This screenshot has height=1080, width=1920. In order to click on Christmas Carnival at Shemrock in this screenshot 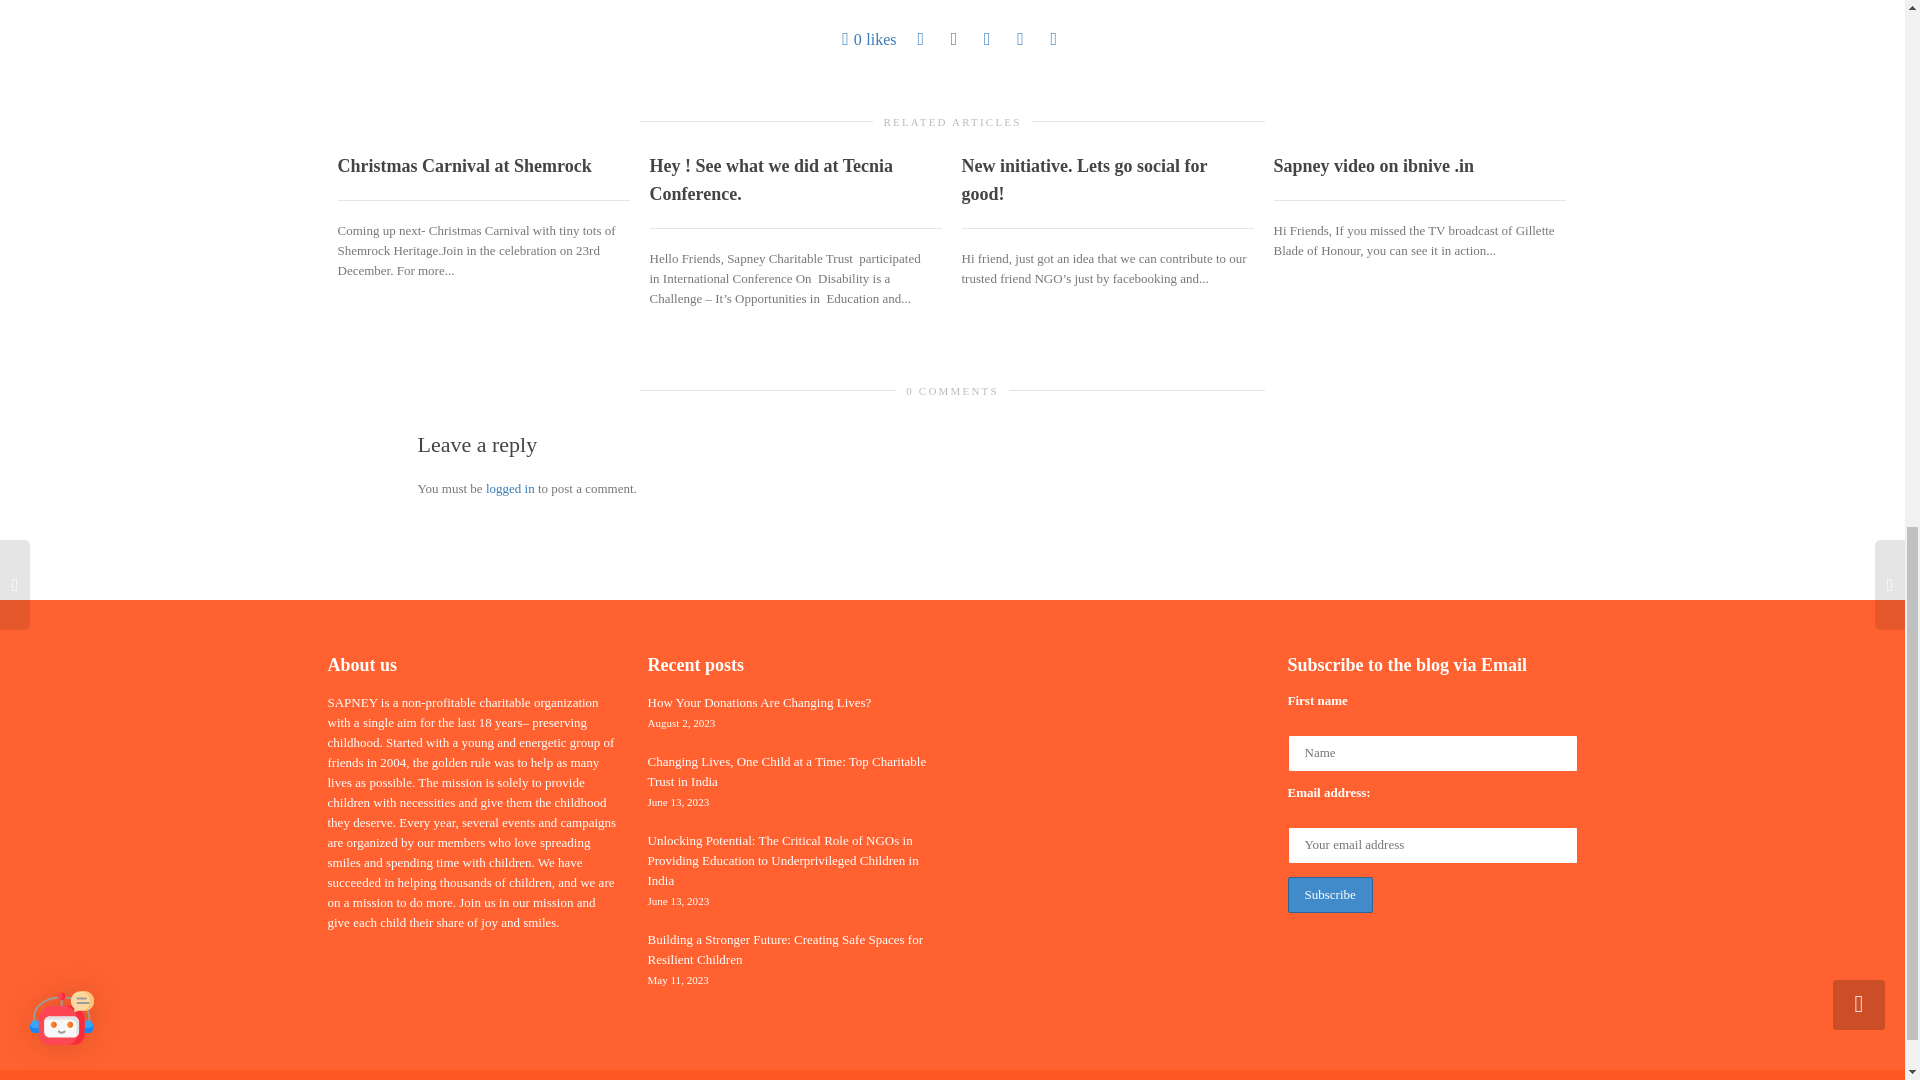, I will do `click(464, 166)`.